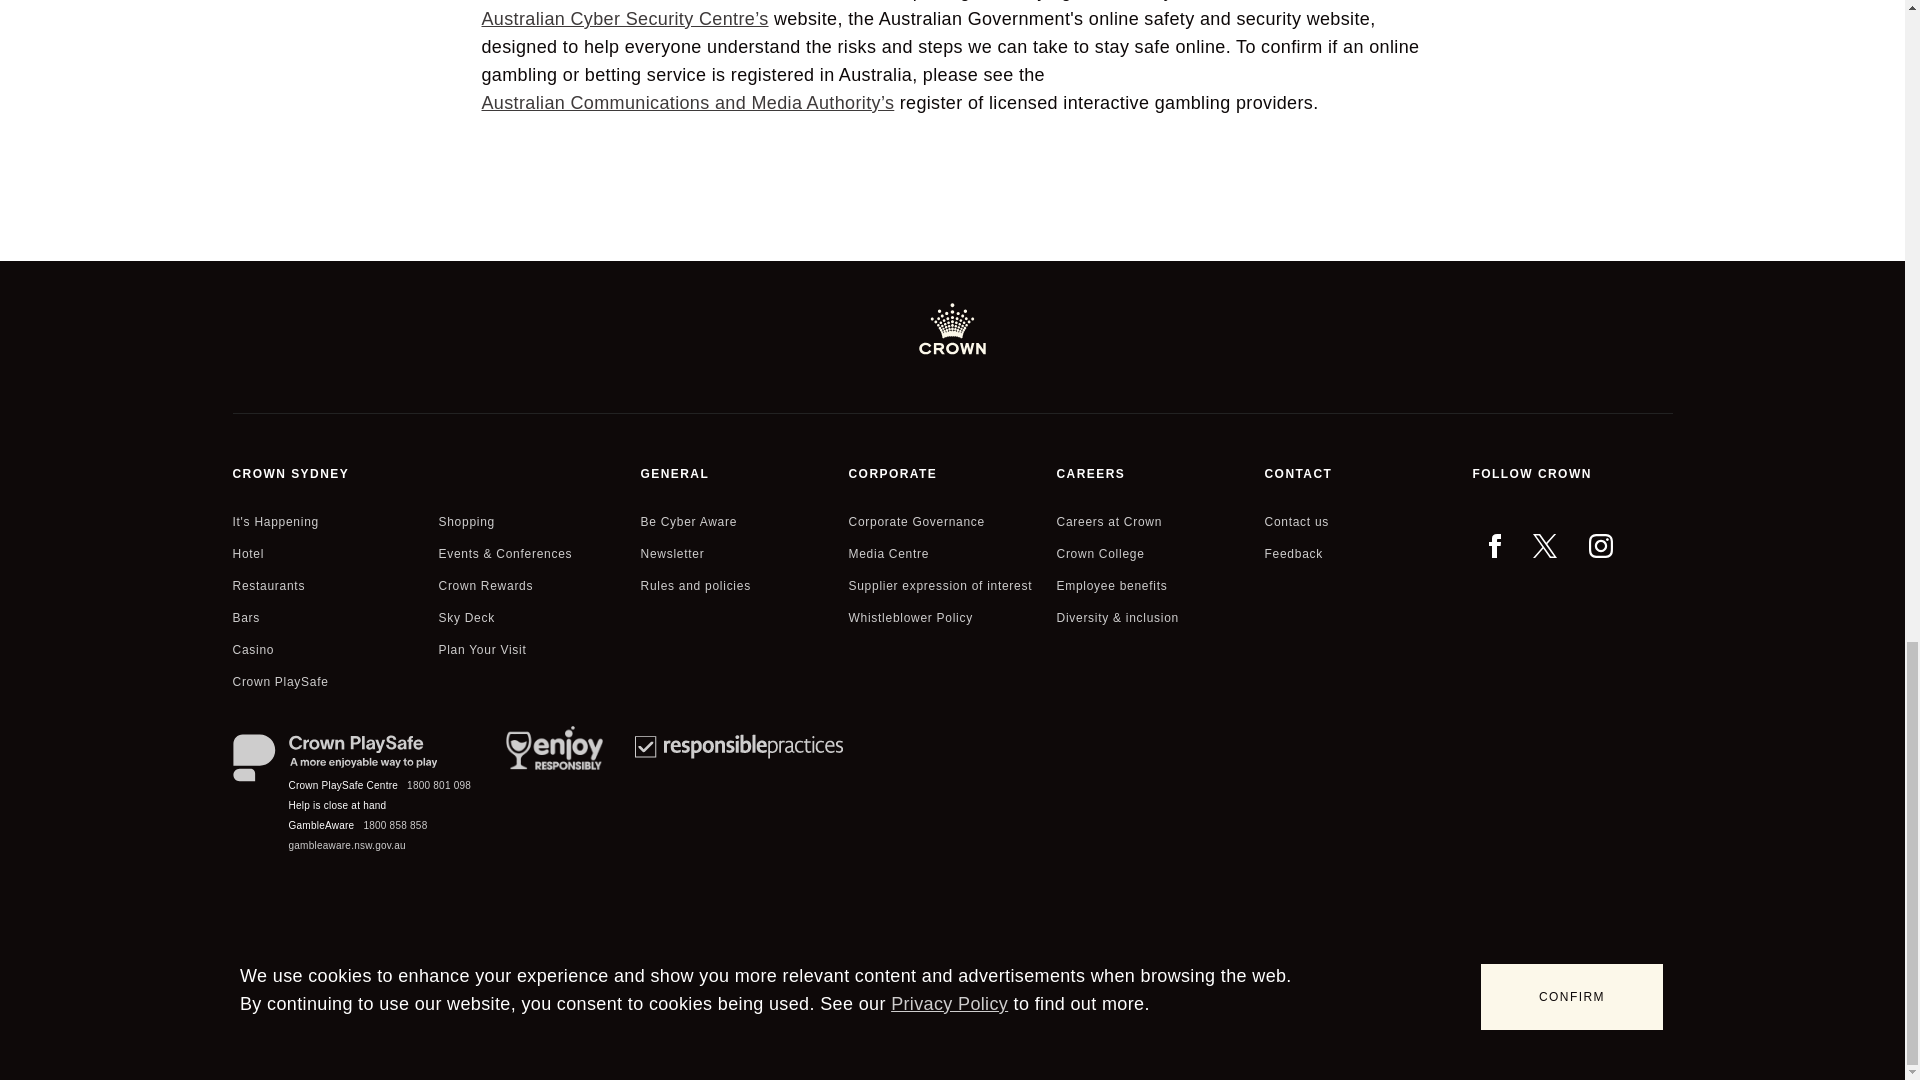 The height and width of the screenshot is (1080, 1920). Describe the element at coordinates (280, 682) in the screenshot. I see `Crown PlaySafe` at that location.